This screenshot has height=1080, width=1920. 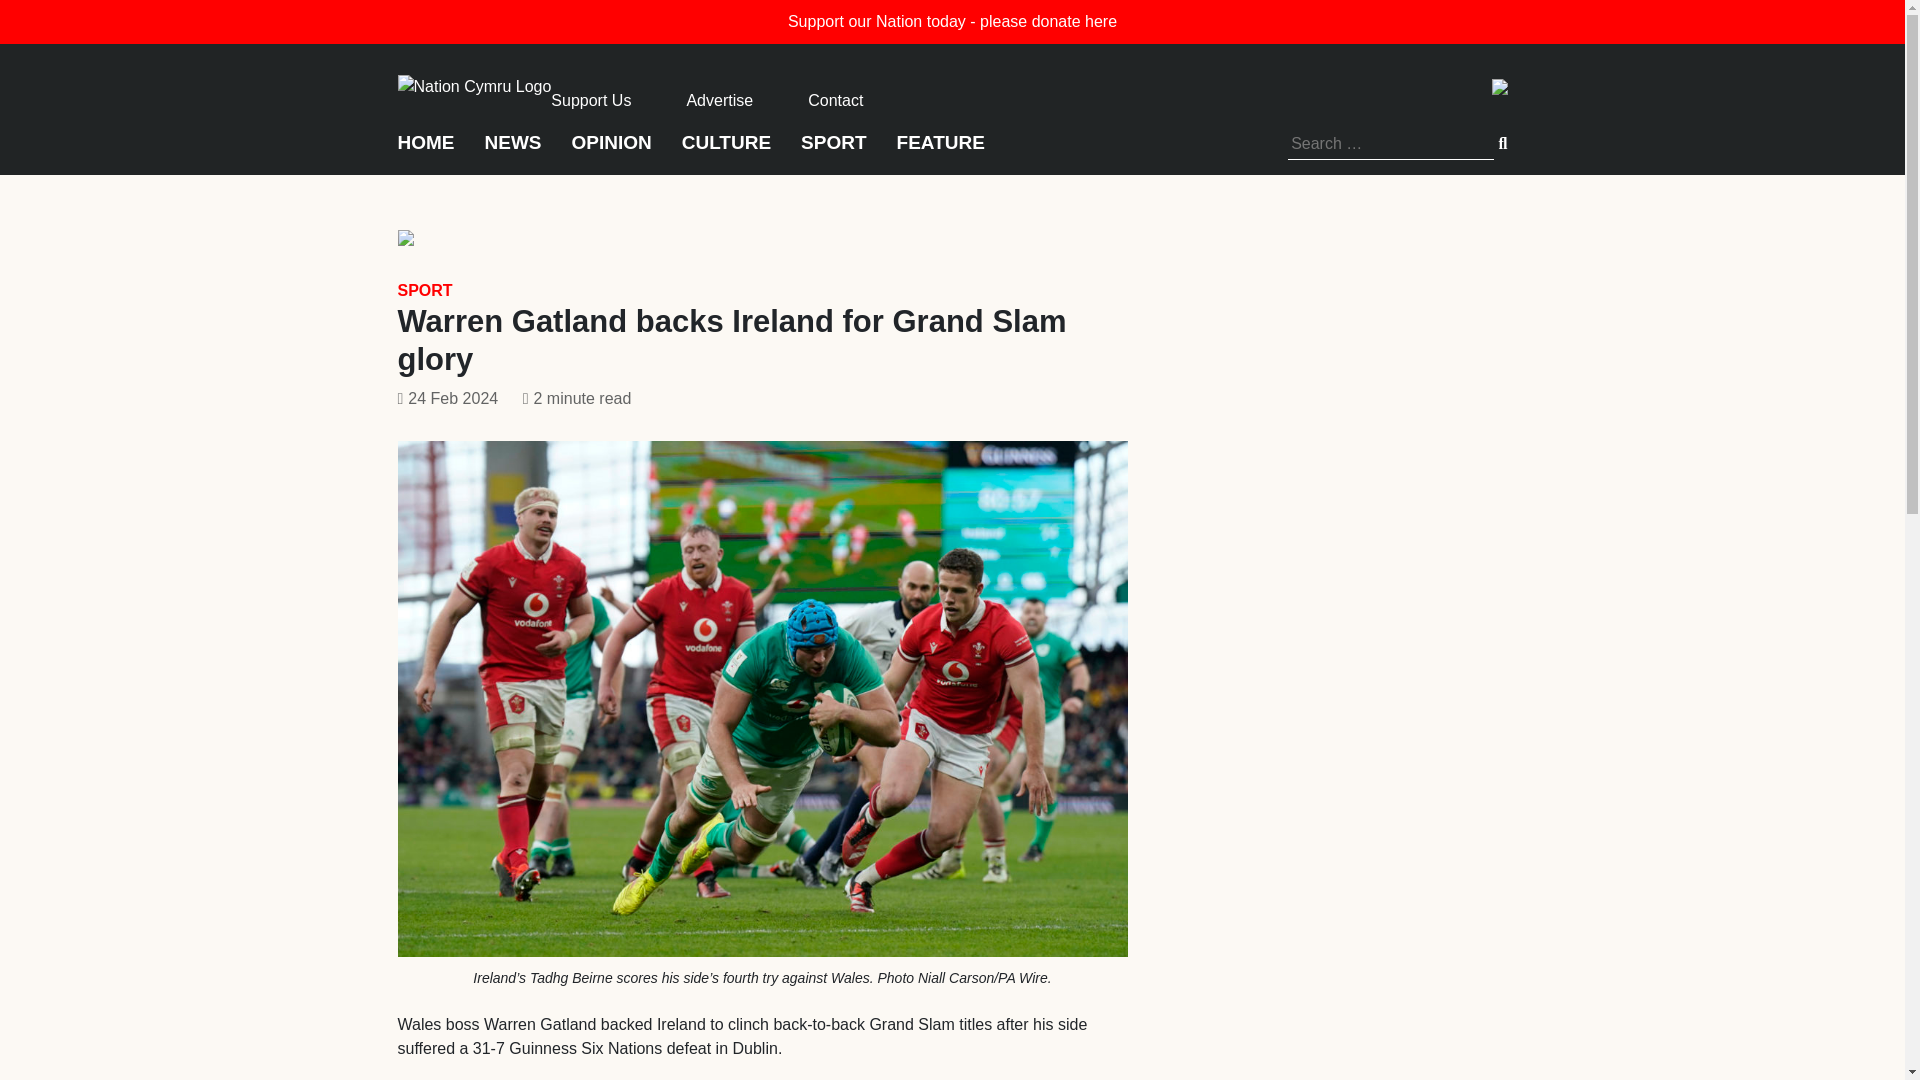 I want to click on CULTURE, so click(x=726, y=150).